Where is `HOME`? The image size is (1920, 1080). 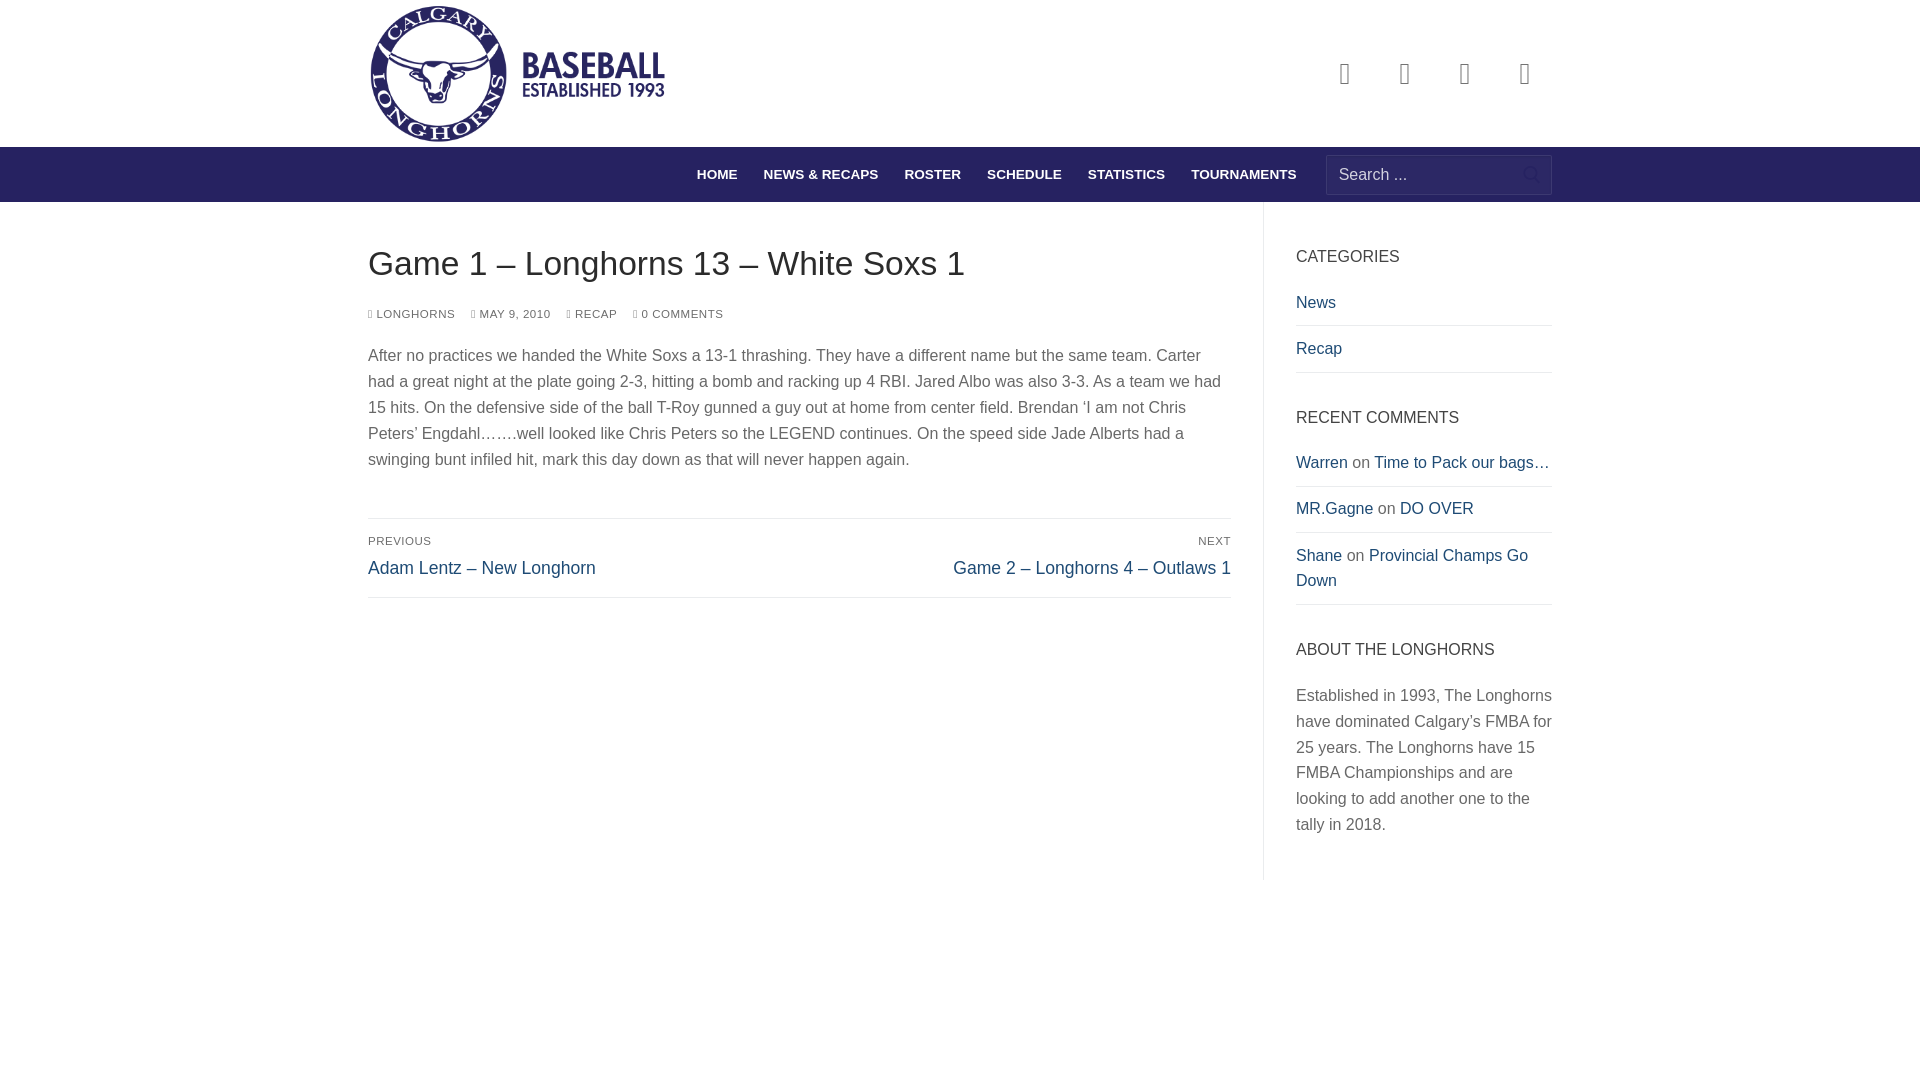 HOME is located at coordinates (716, 174).